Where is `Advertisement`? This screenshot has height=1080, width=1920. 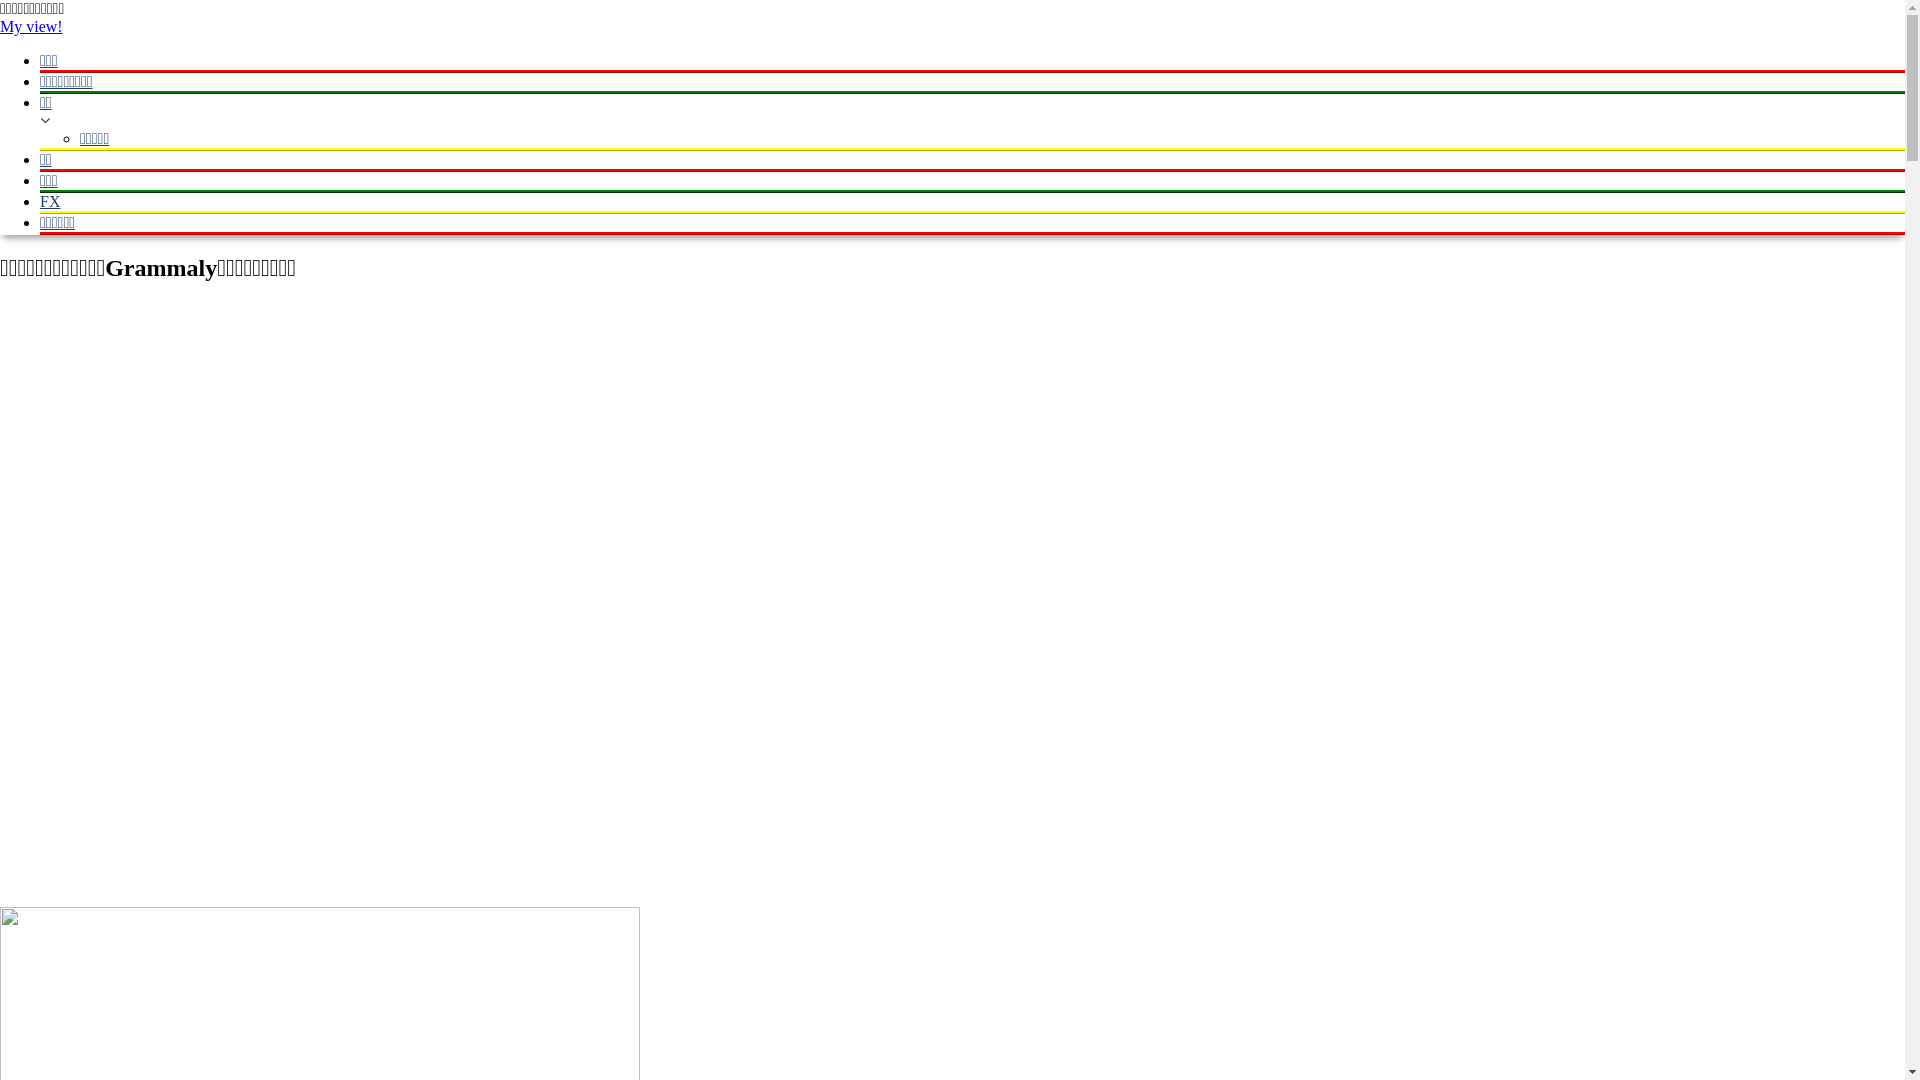
Advertisement is located at coordinates (430, 442).